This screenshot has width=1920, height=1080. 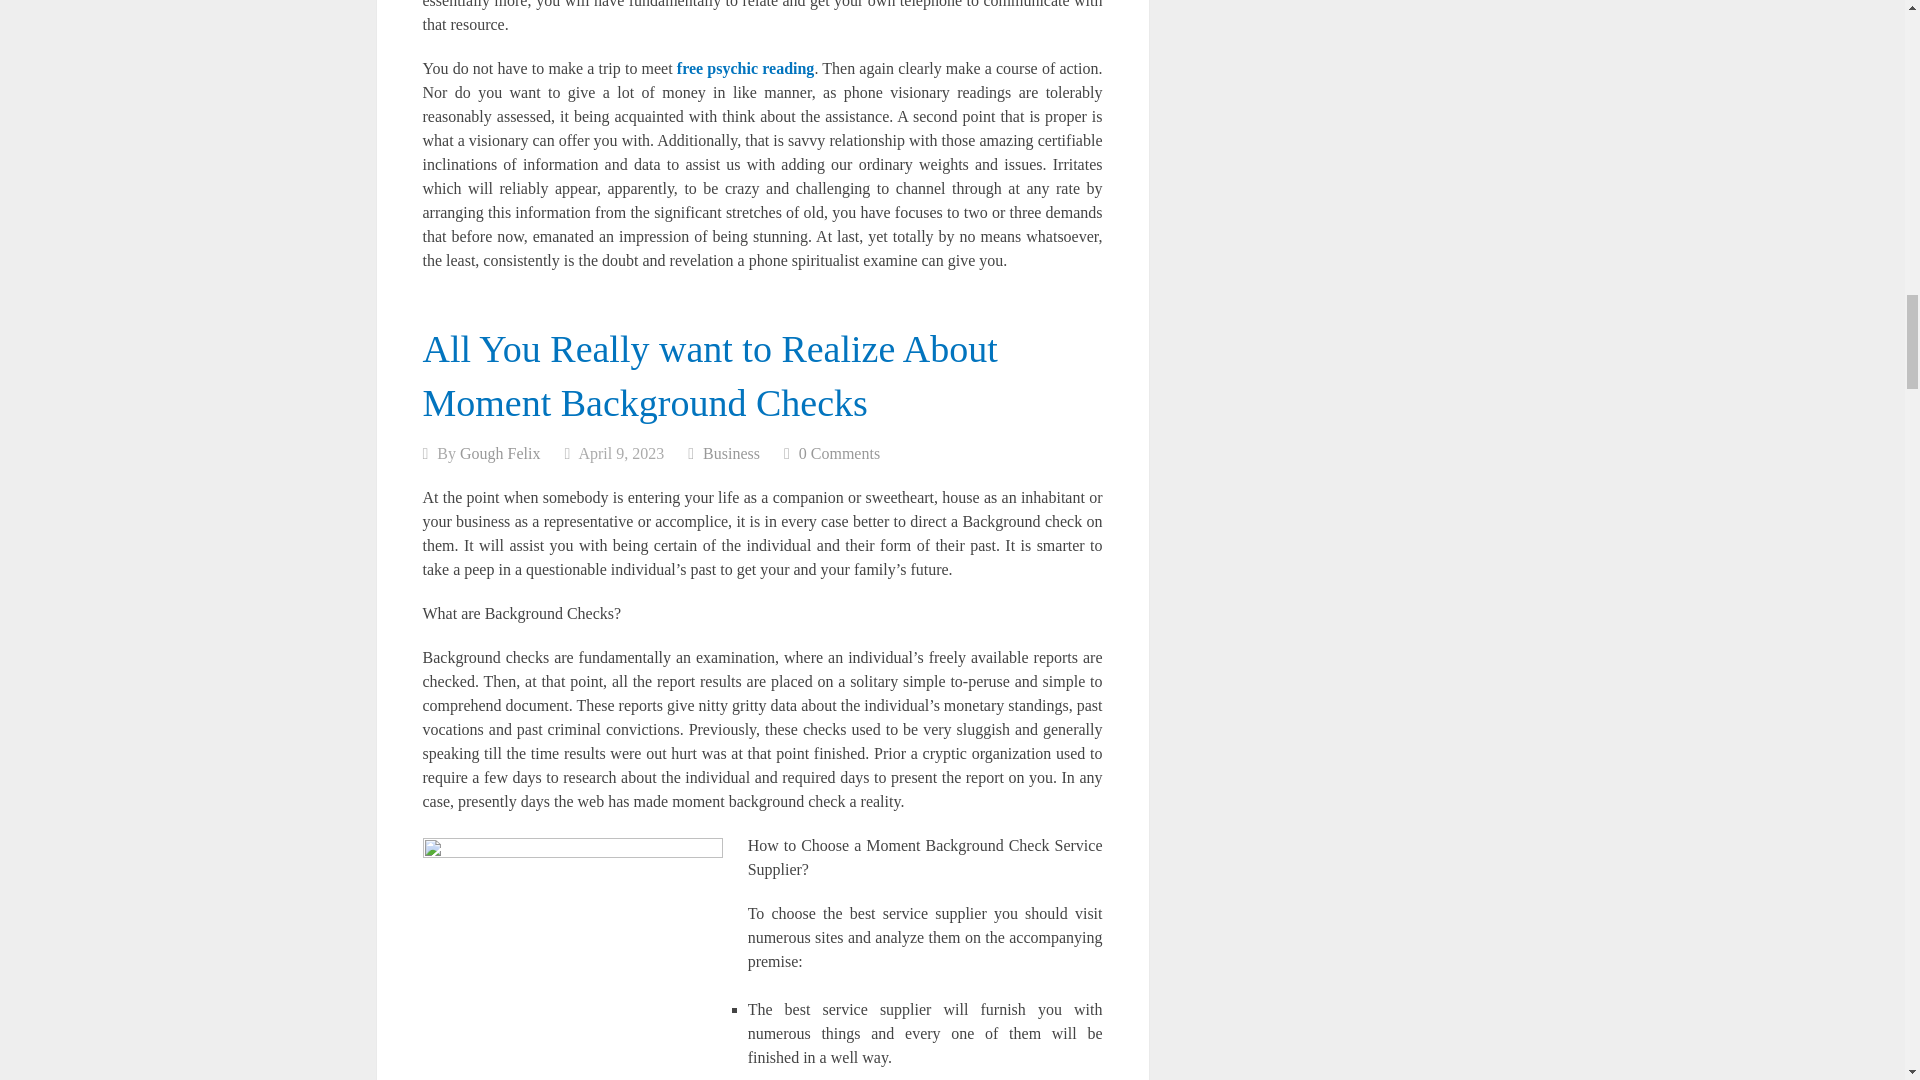 I want to click on 0 Comments, so click(x=838, y=453).